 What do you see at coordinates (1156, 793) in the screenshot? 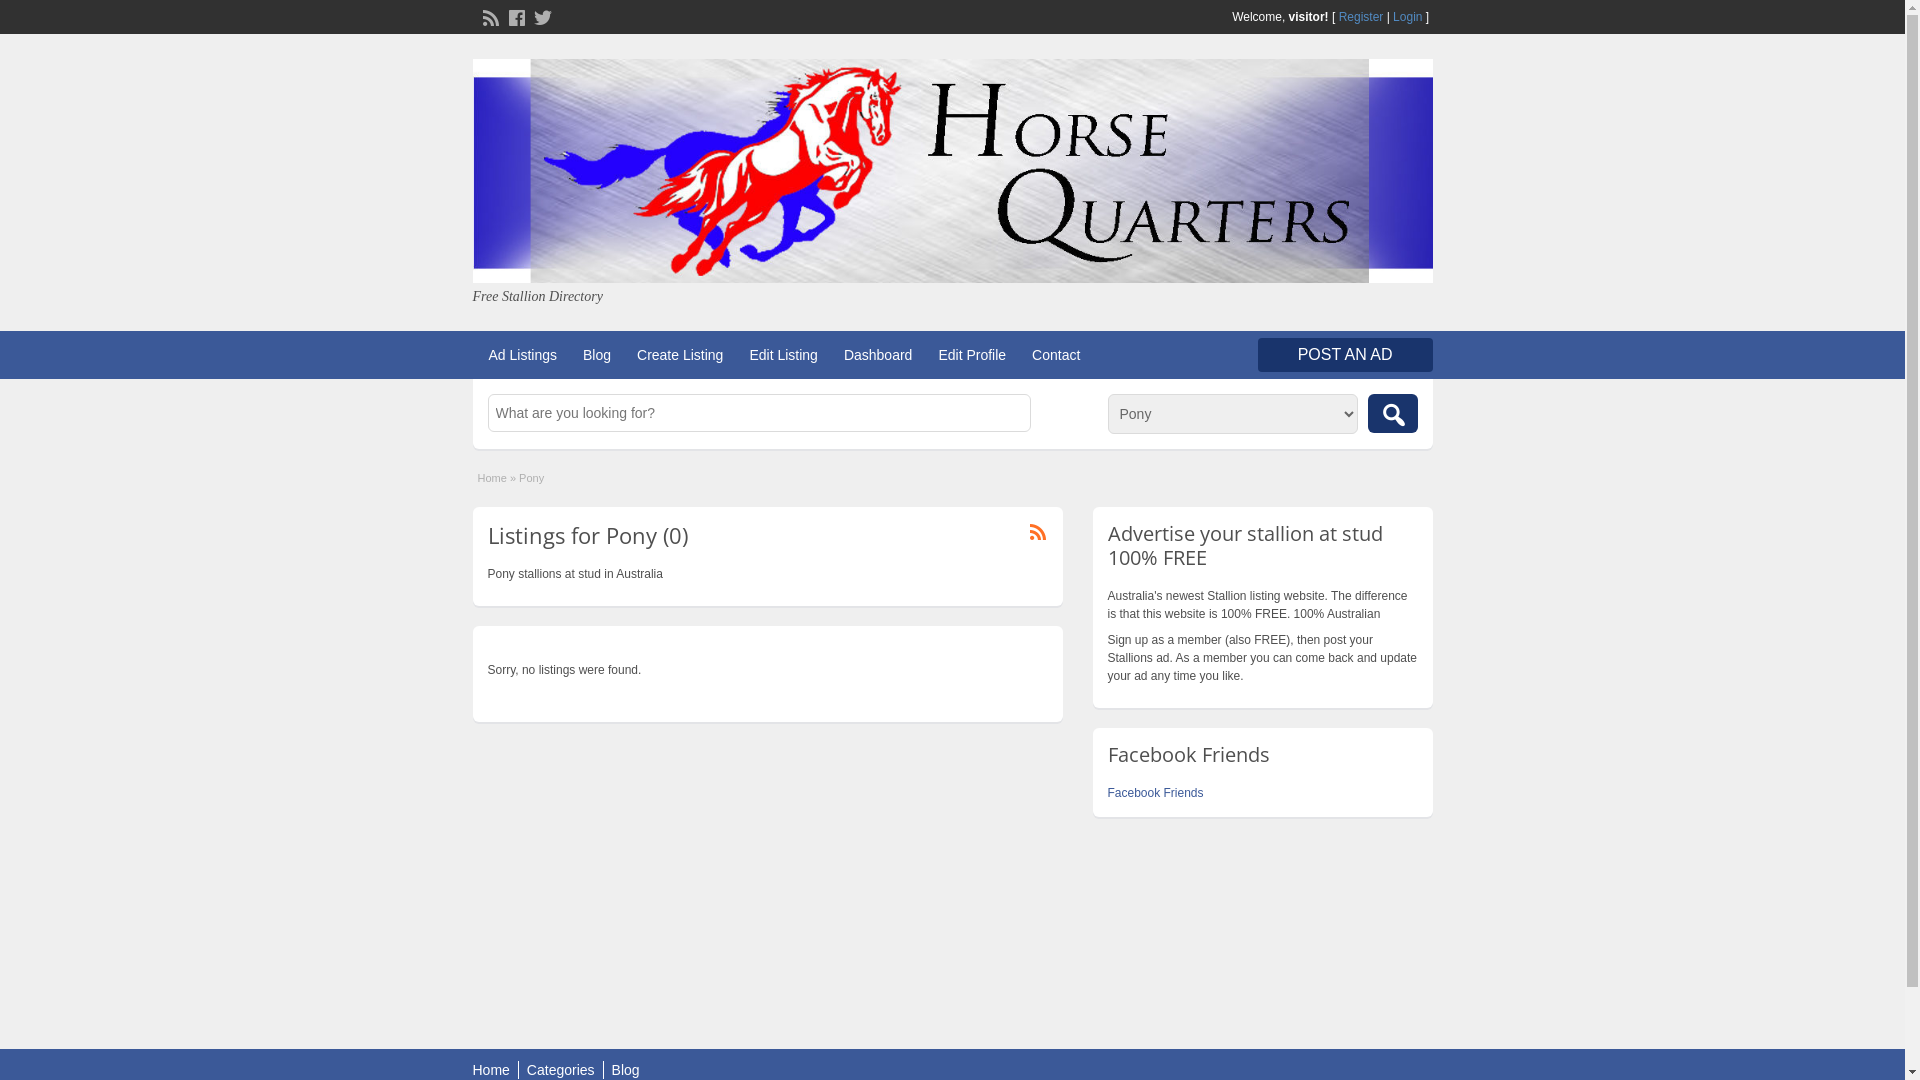
I see `Facebook Friends` at bounding box center [1156, 793].